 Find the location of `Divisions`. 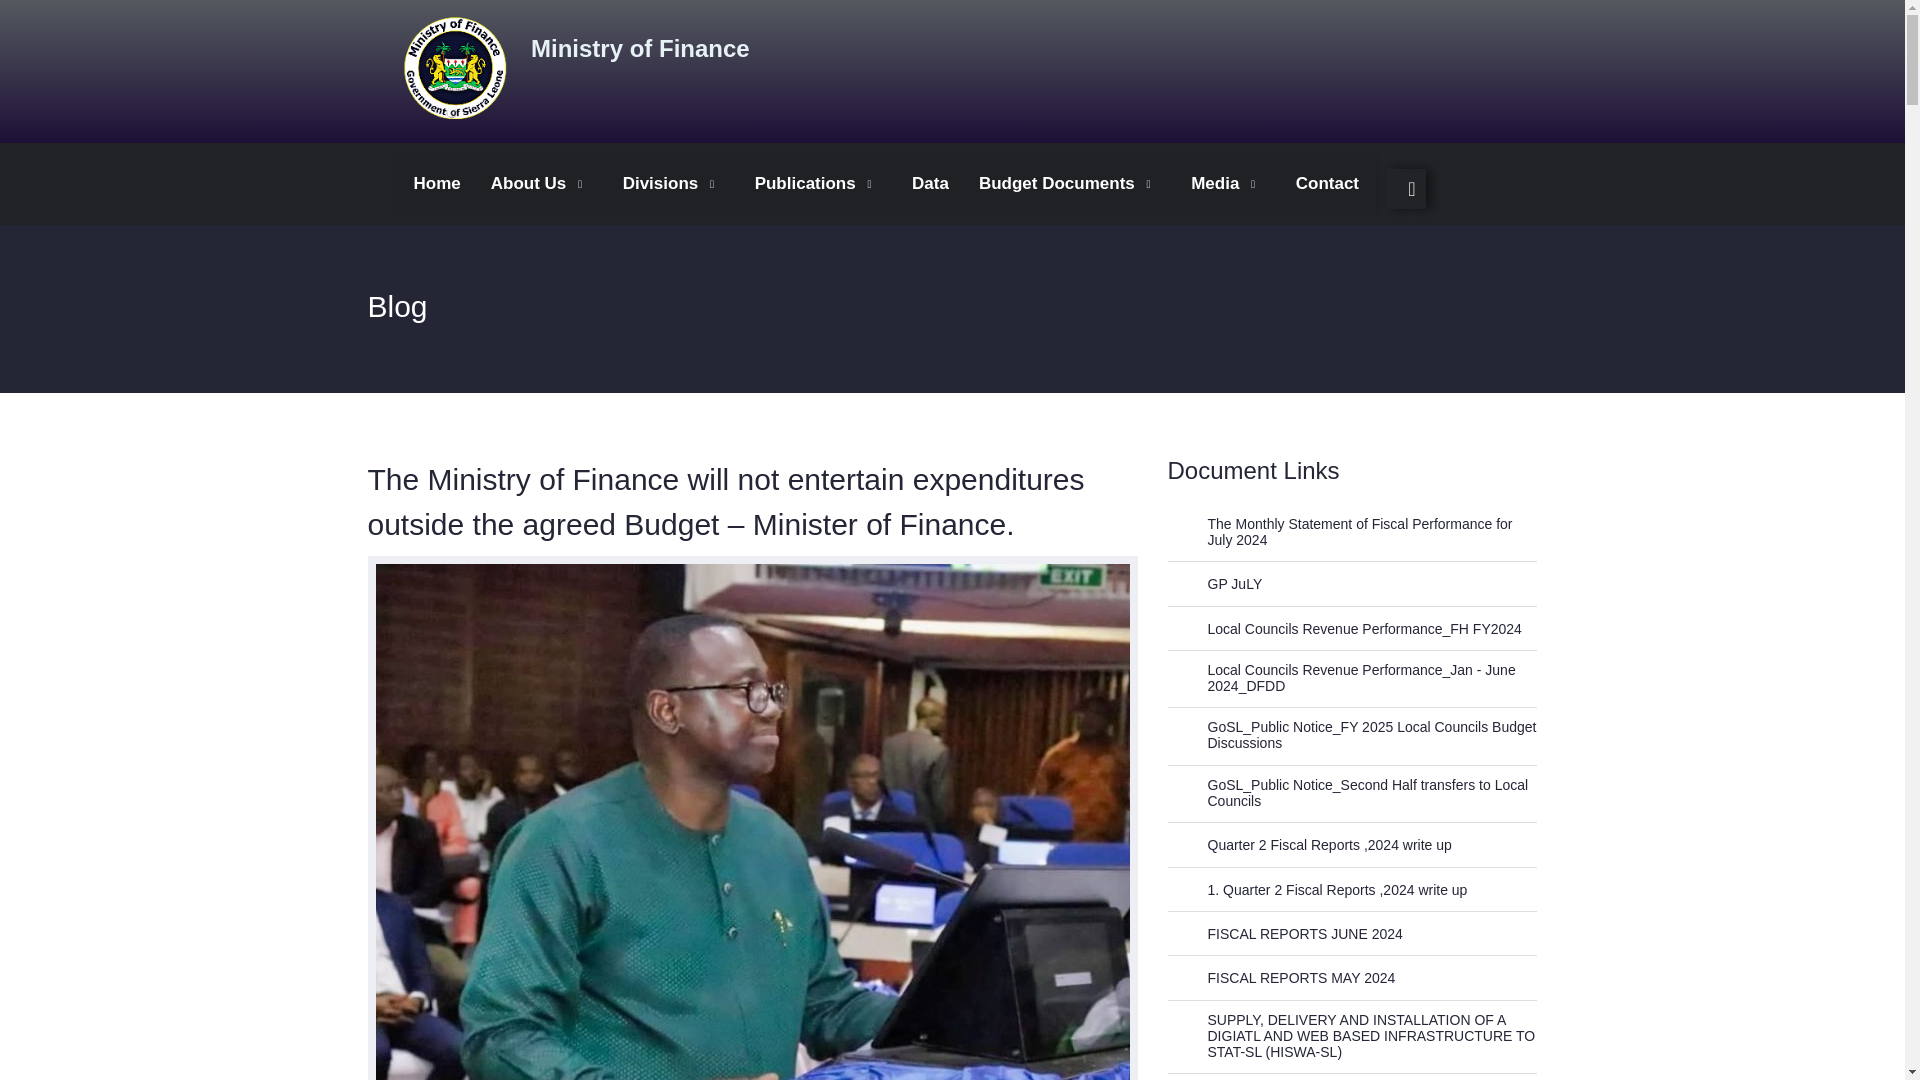

Divisions is located at coordinates (674, 184).